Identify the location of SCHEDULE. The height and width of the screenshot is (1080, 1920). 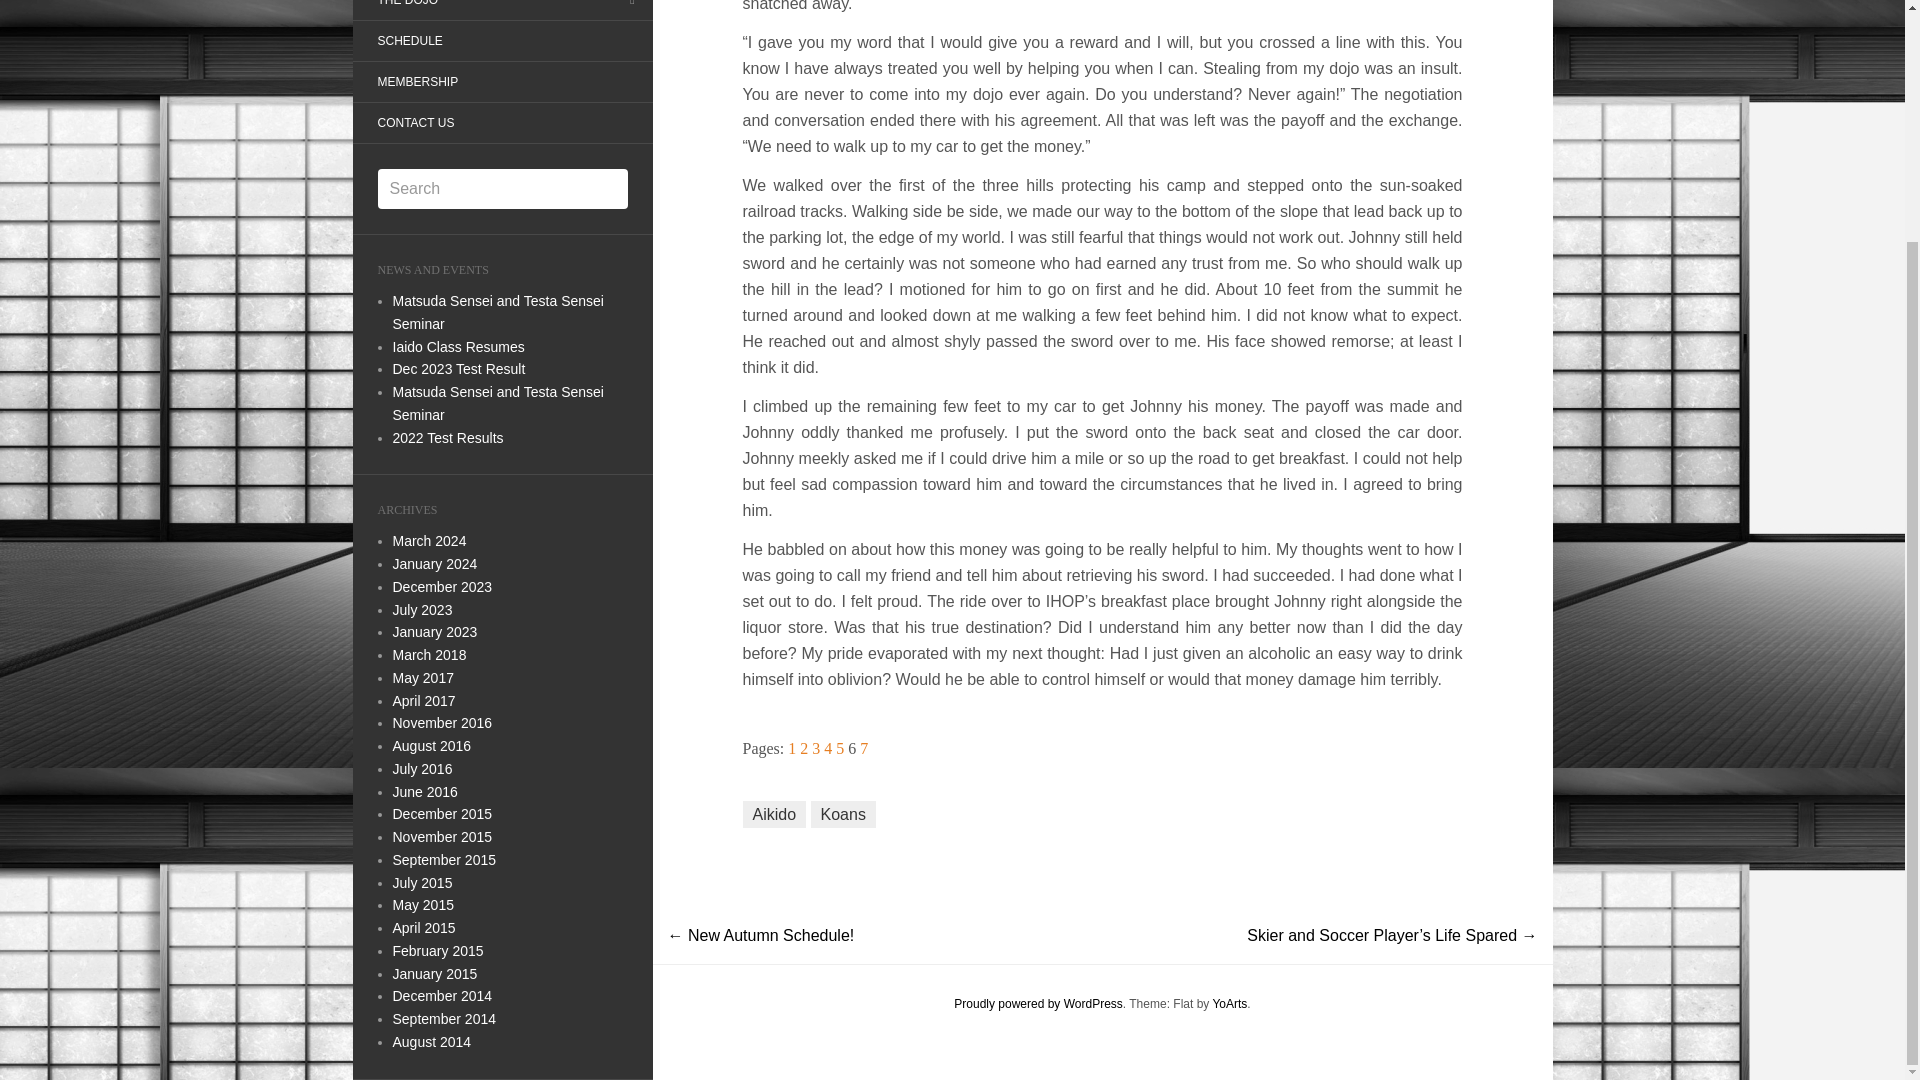
(408, 40).